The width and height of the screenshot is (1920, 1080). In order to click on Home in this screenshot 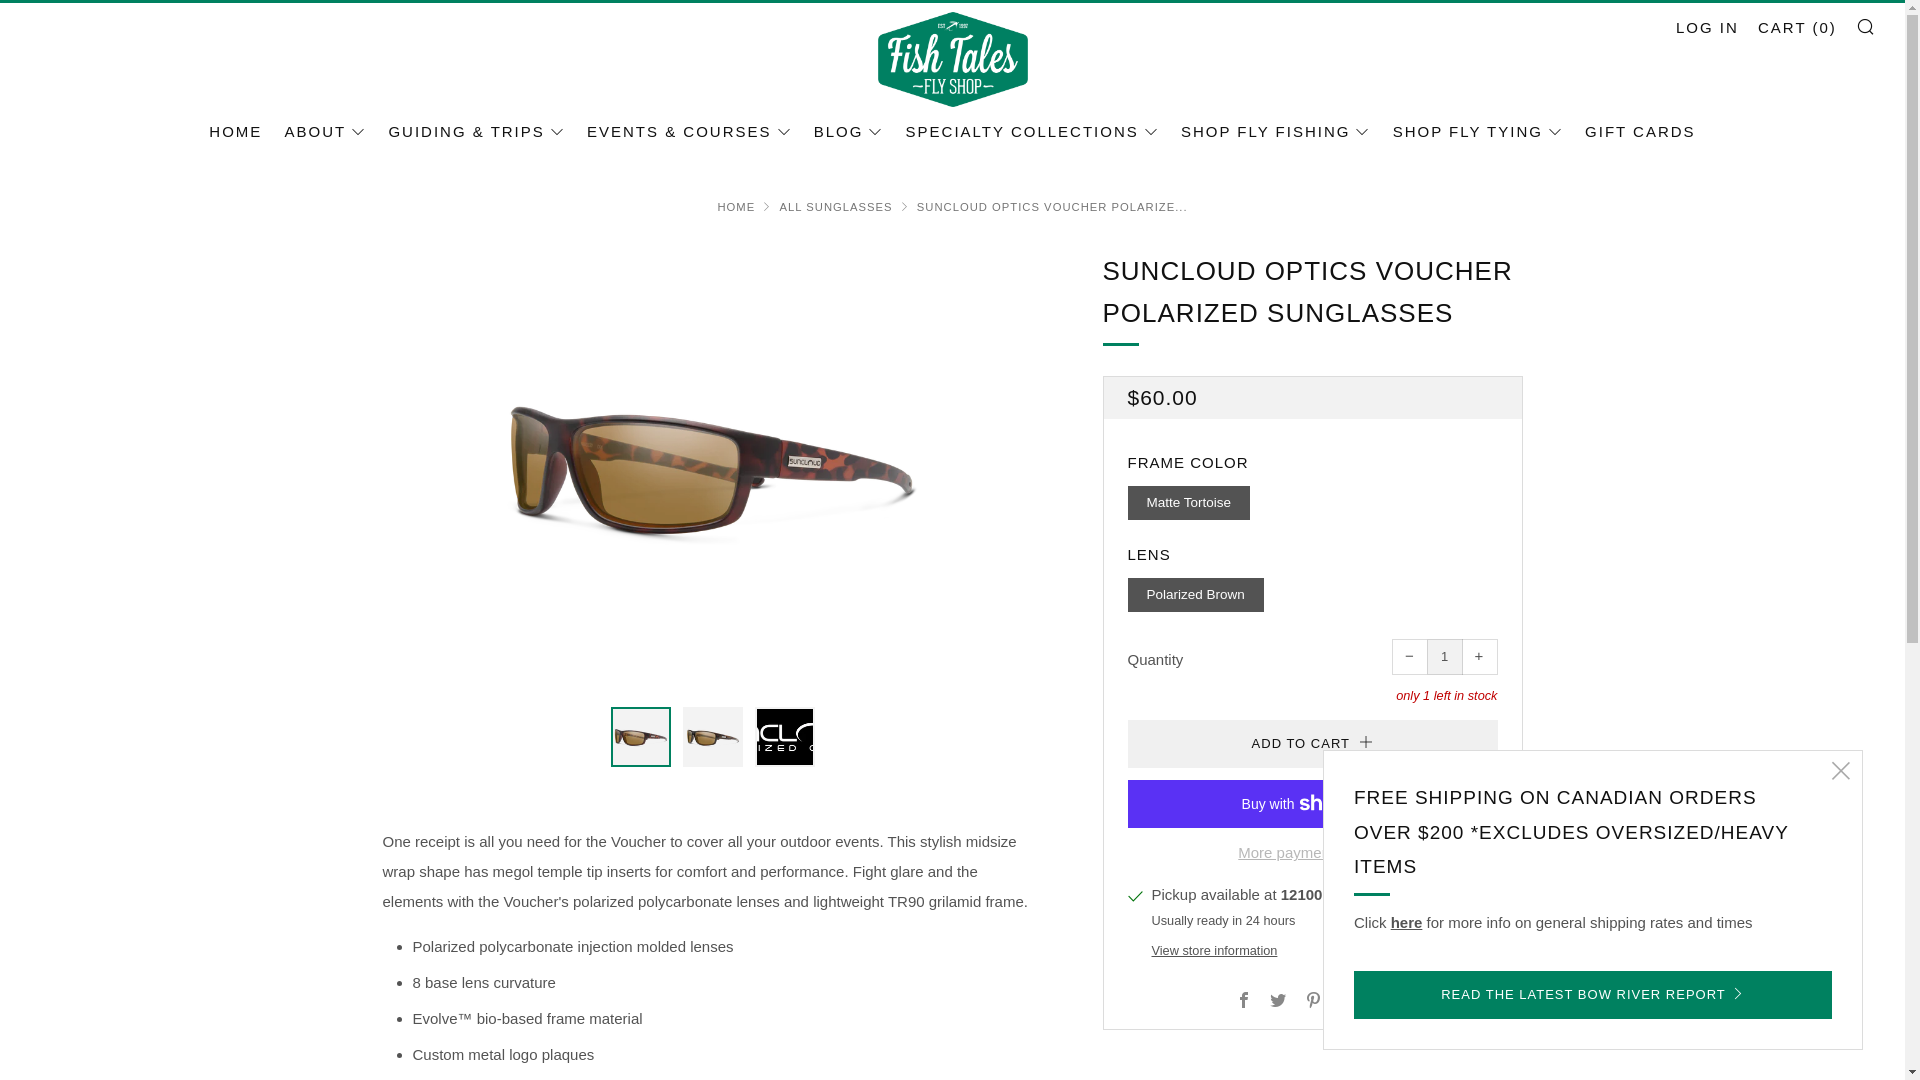, I will do `click(735, 206)`.